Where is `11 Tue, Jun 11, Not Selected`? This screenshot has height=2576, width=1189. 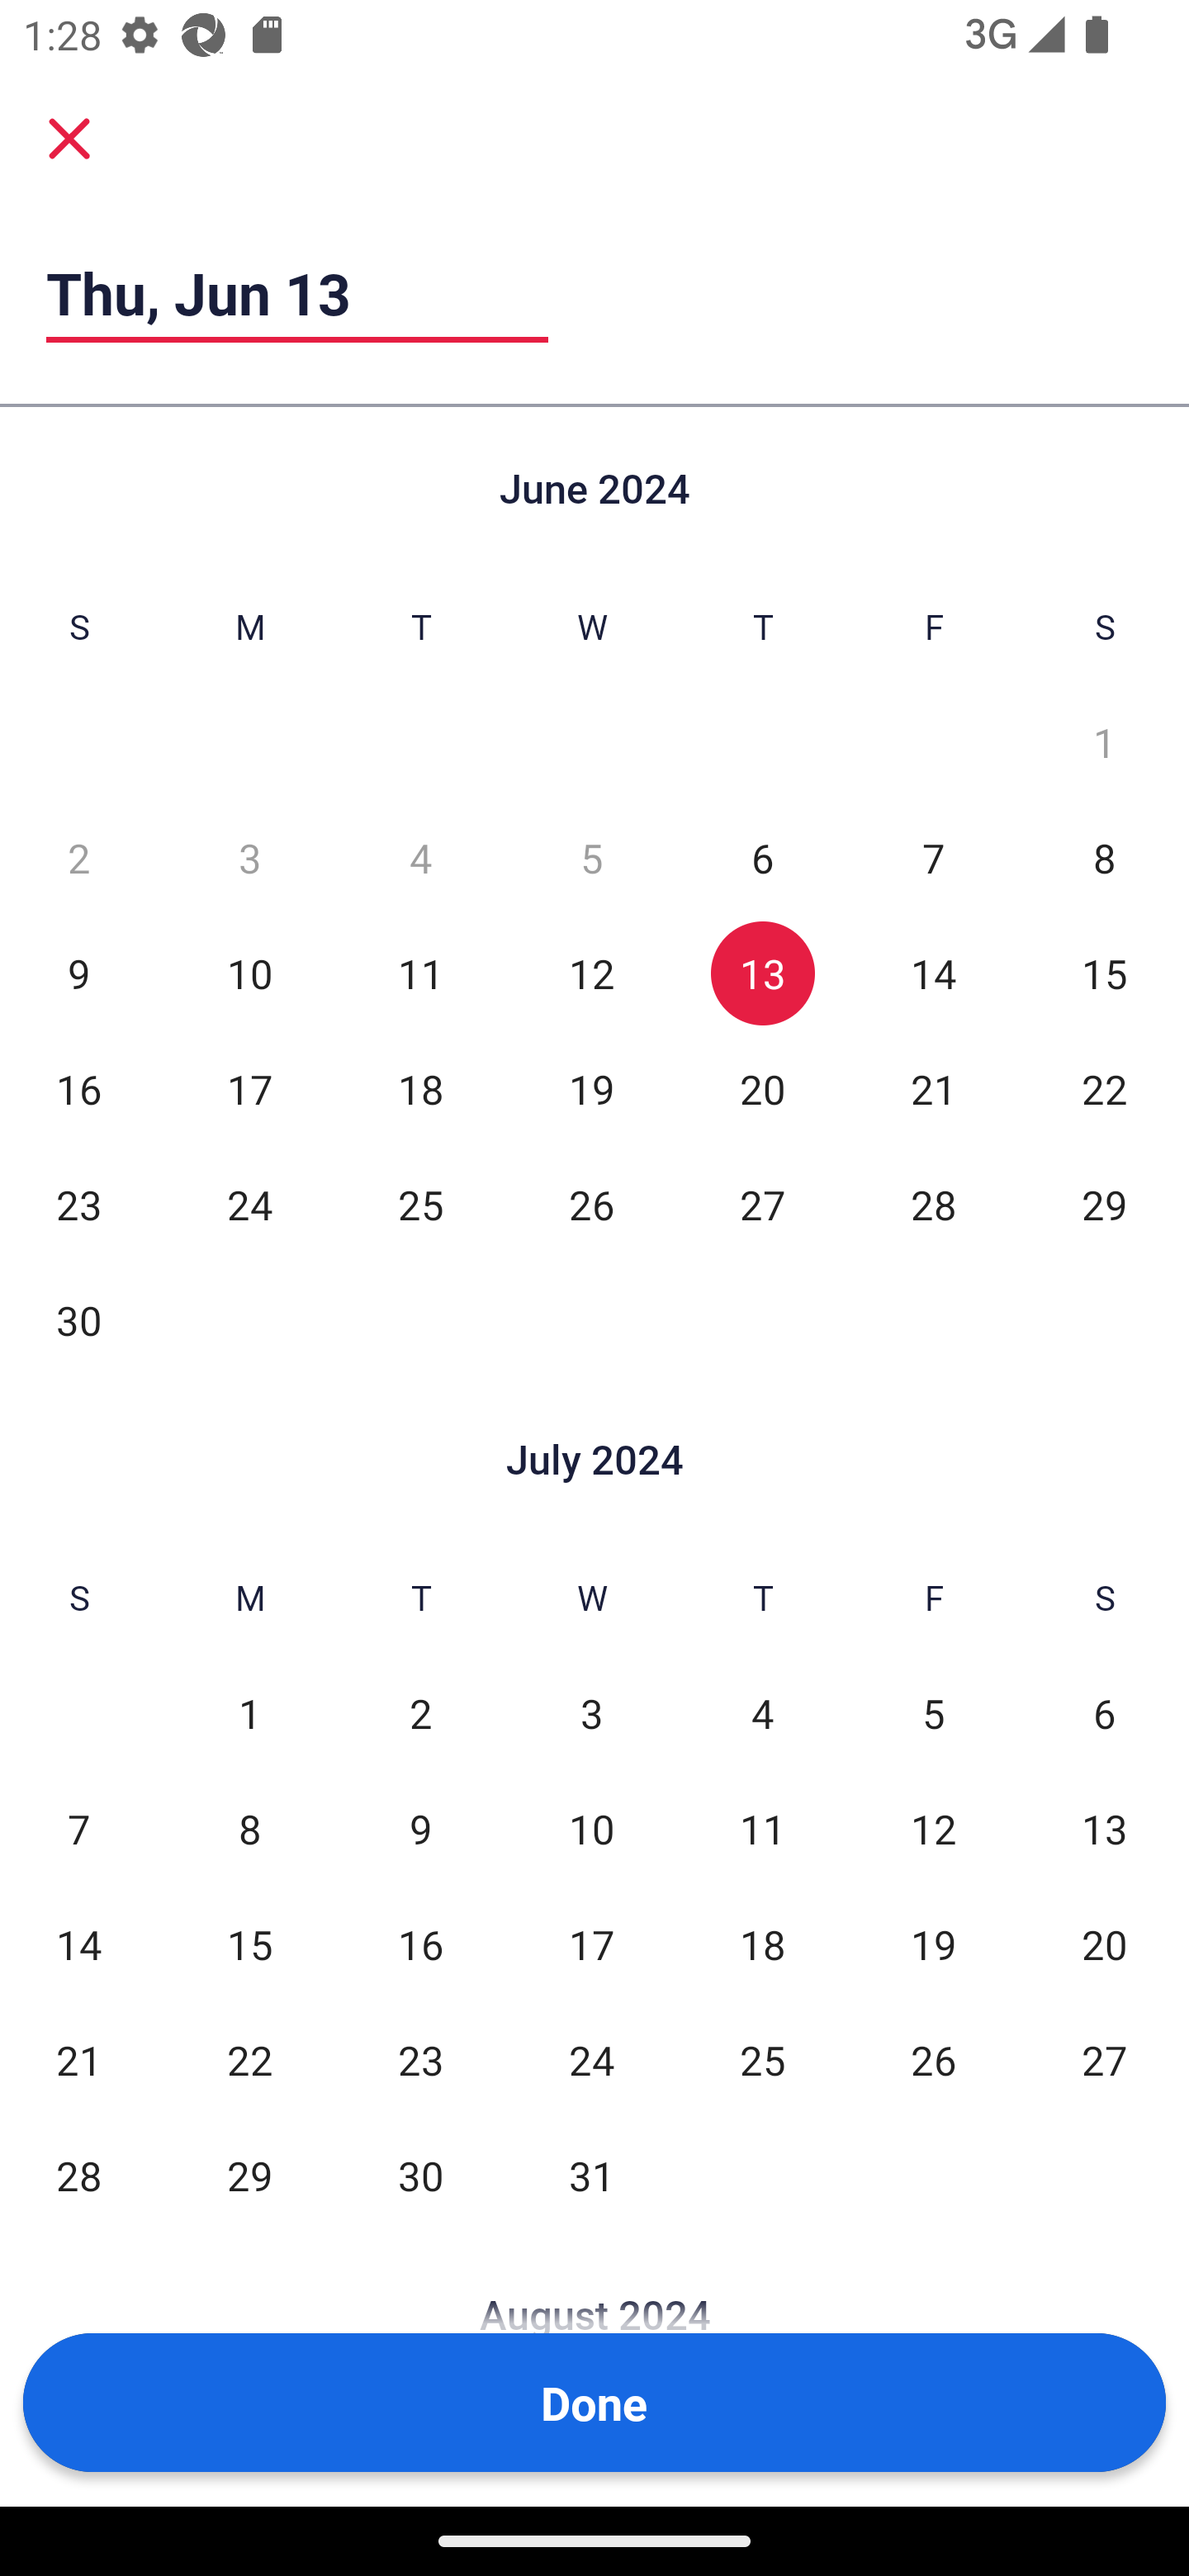
11 Tue, Jun 11, Not Selected is located at coordinates (421, 973).